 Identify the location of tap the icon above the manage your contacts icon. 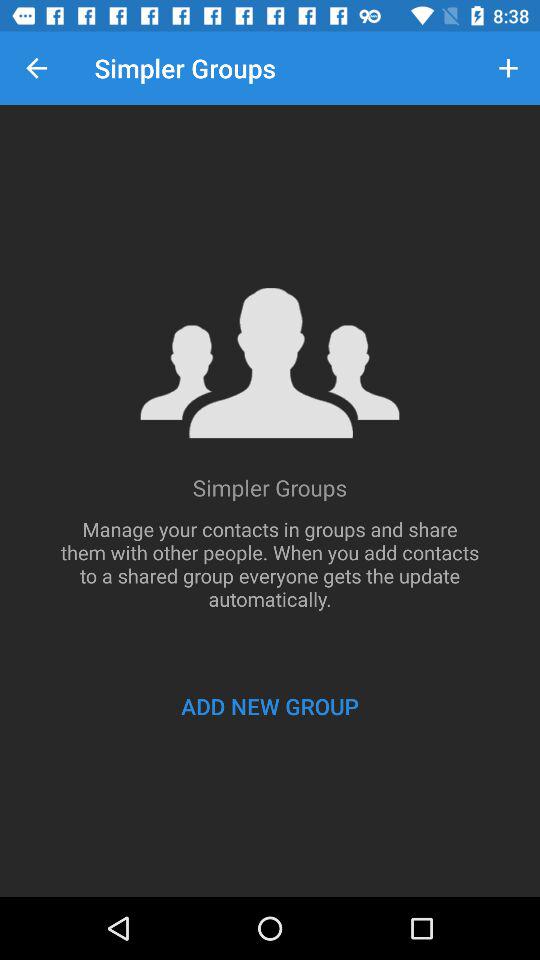
(508, 68).